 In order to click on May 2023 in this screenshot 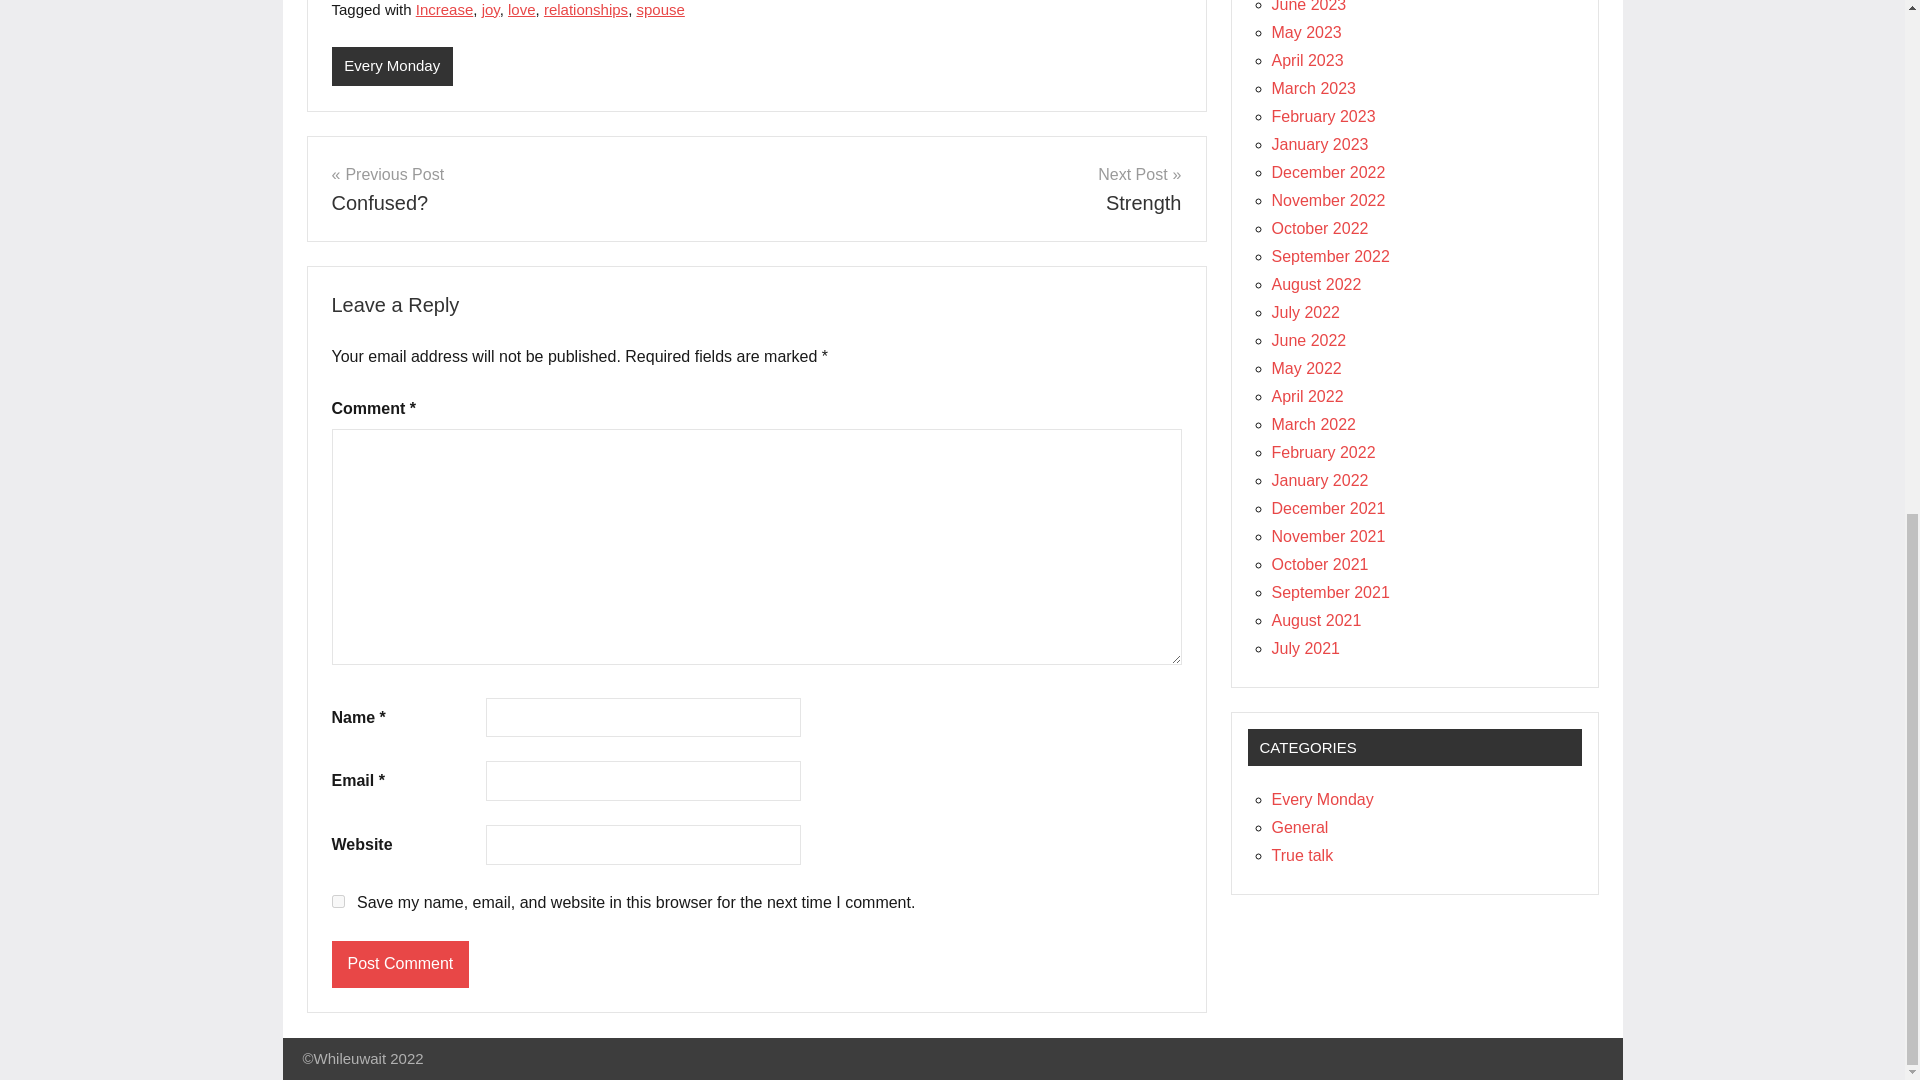, I will do `click(1306, 32)`.